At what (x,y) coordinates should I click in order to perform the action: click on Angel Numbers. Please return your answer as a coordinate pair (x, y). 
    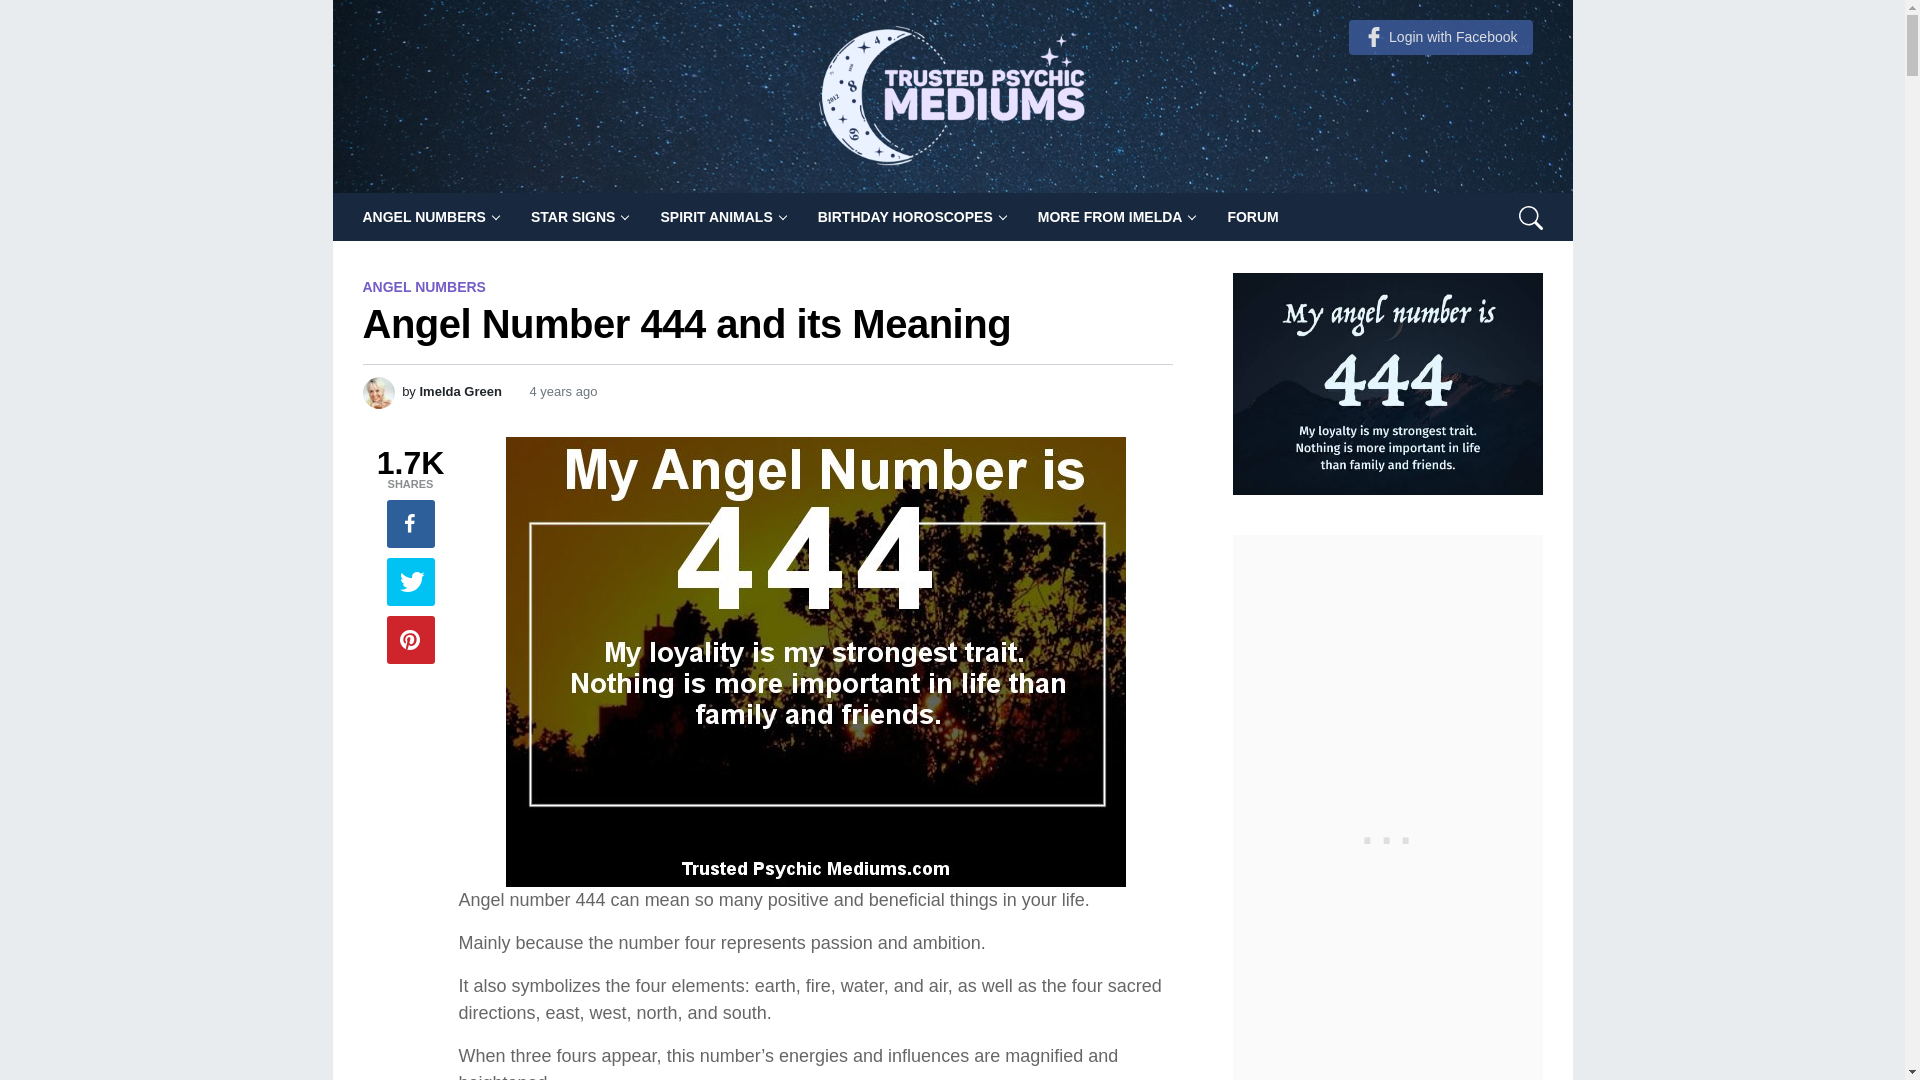
    Looking at the image, I should click on (430, 216).